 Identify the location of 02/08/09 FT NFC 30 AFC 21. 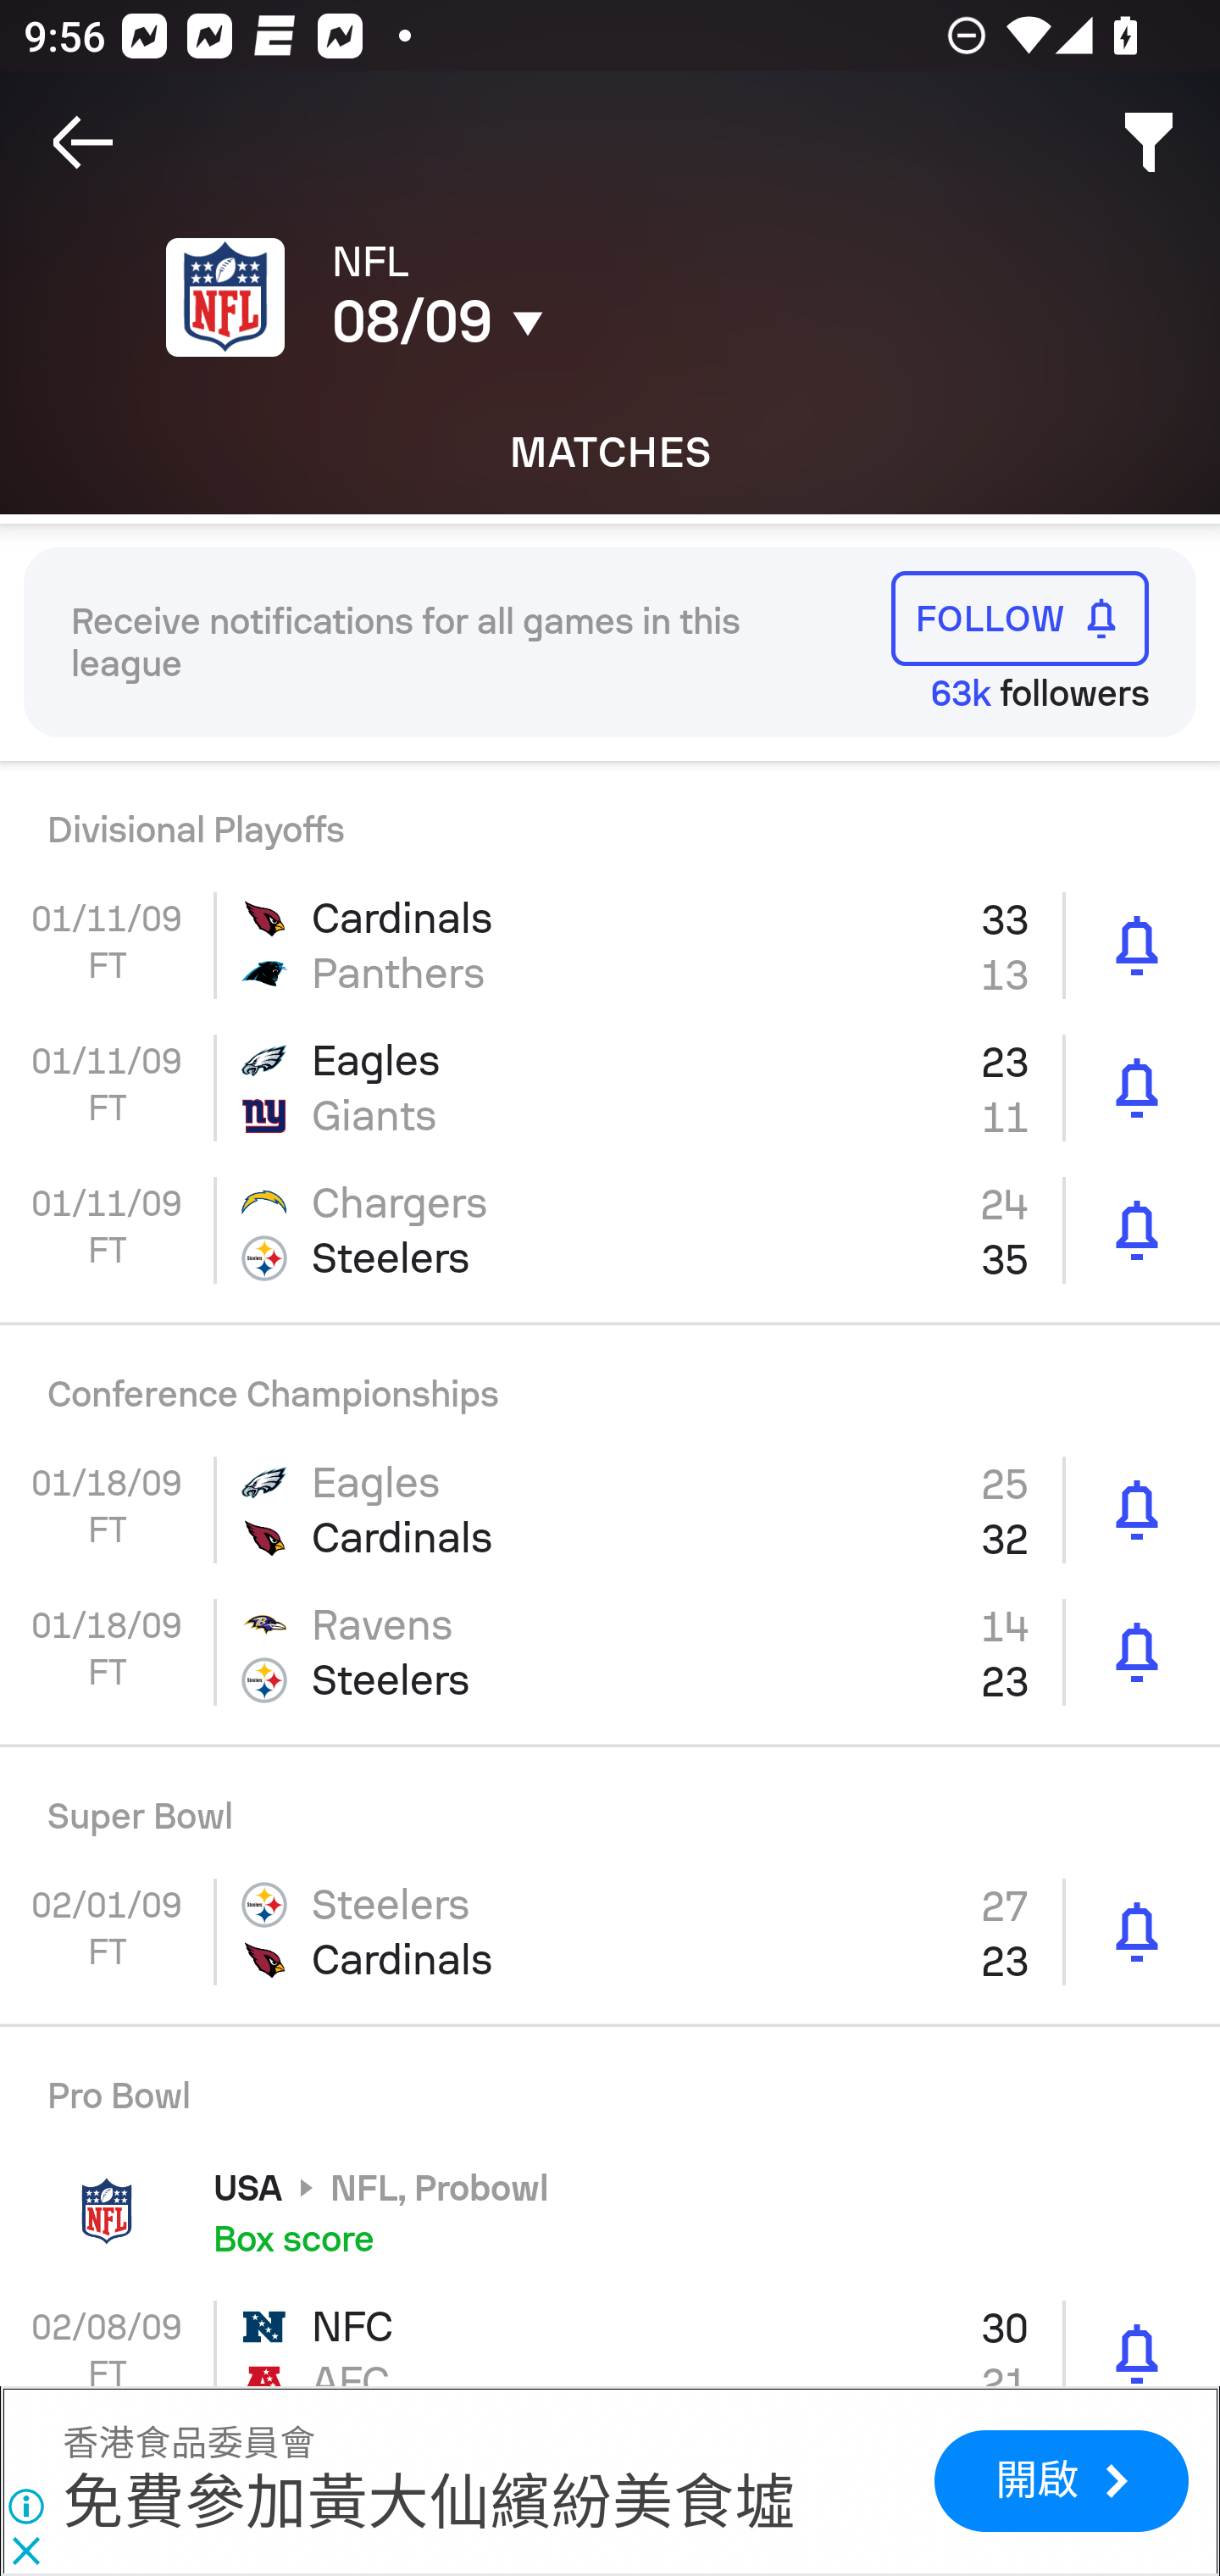
(610, 2334).